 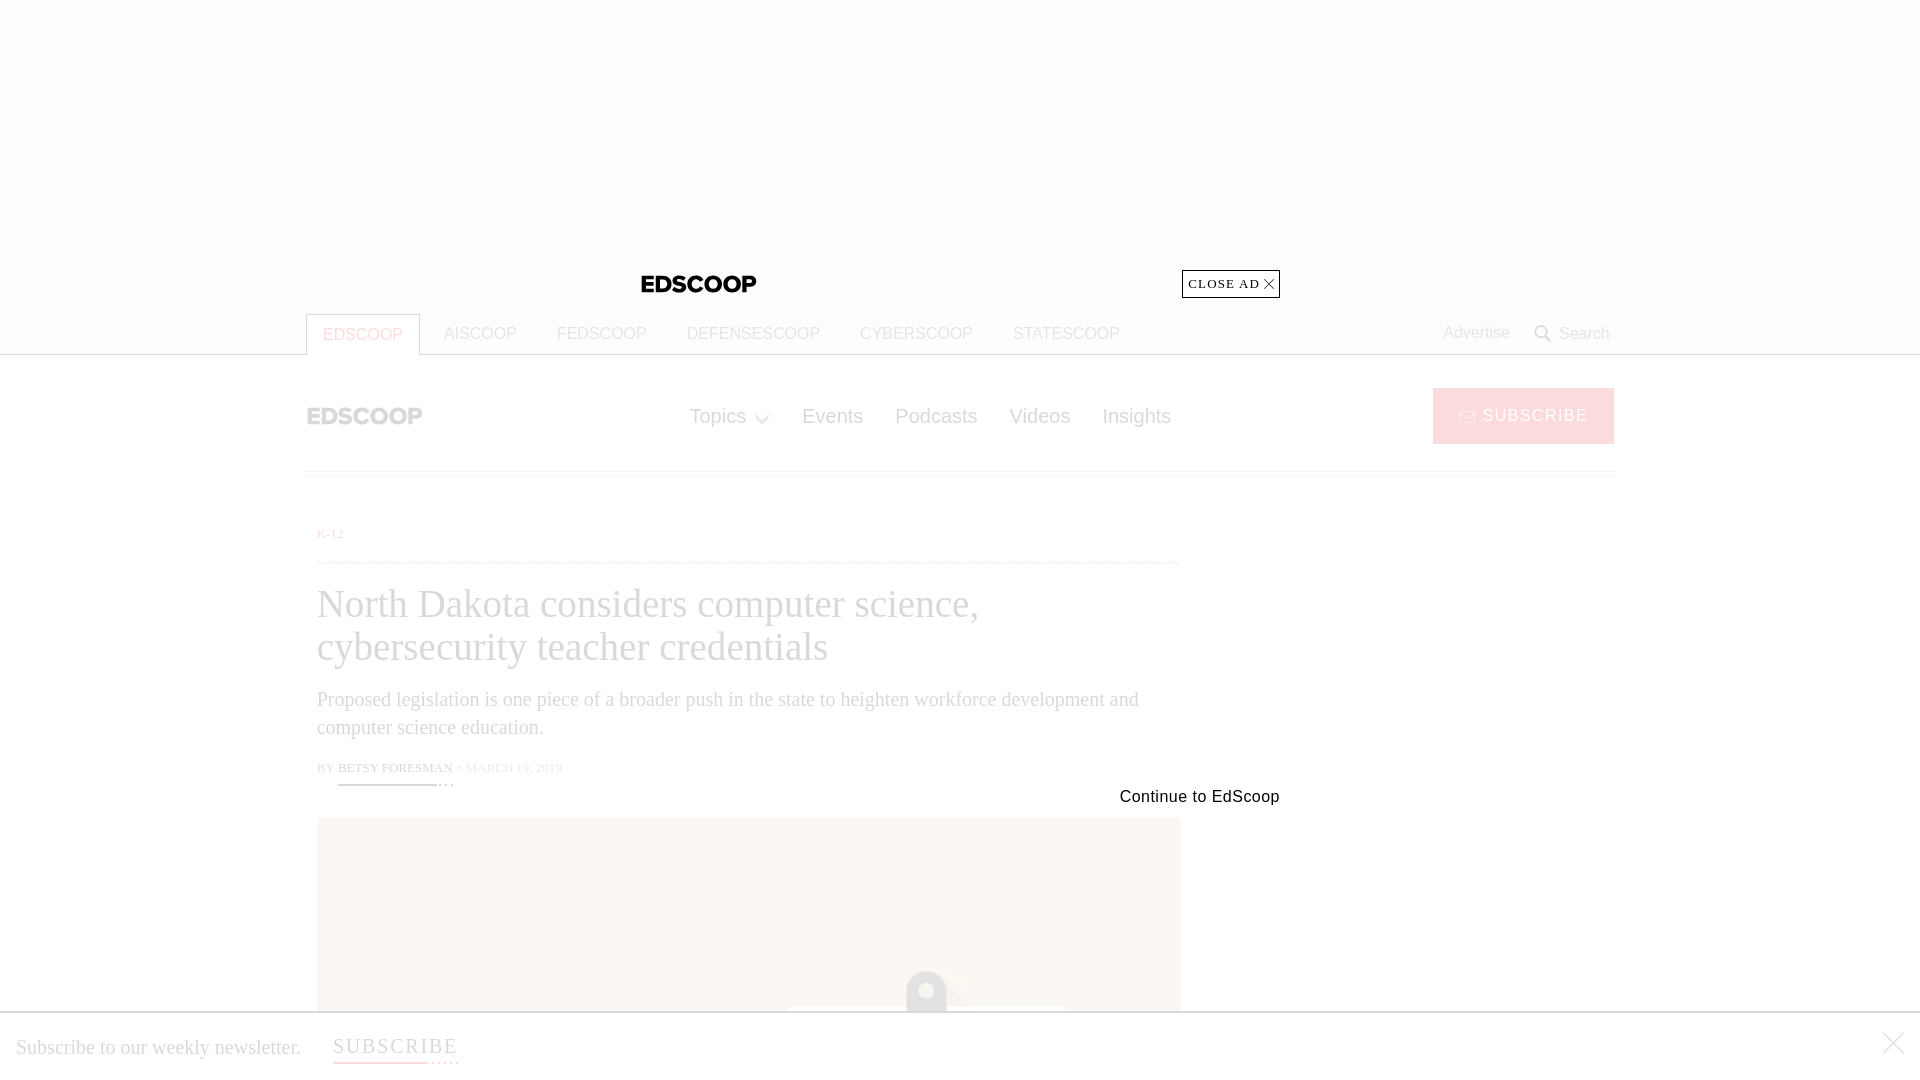 I want to click on STATESCOOP, so click(x=1066, y=334).